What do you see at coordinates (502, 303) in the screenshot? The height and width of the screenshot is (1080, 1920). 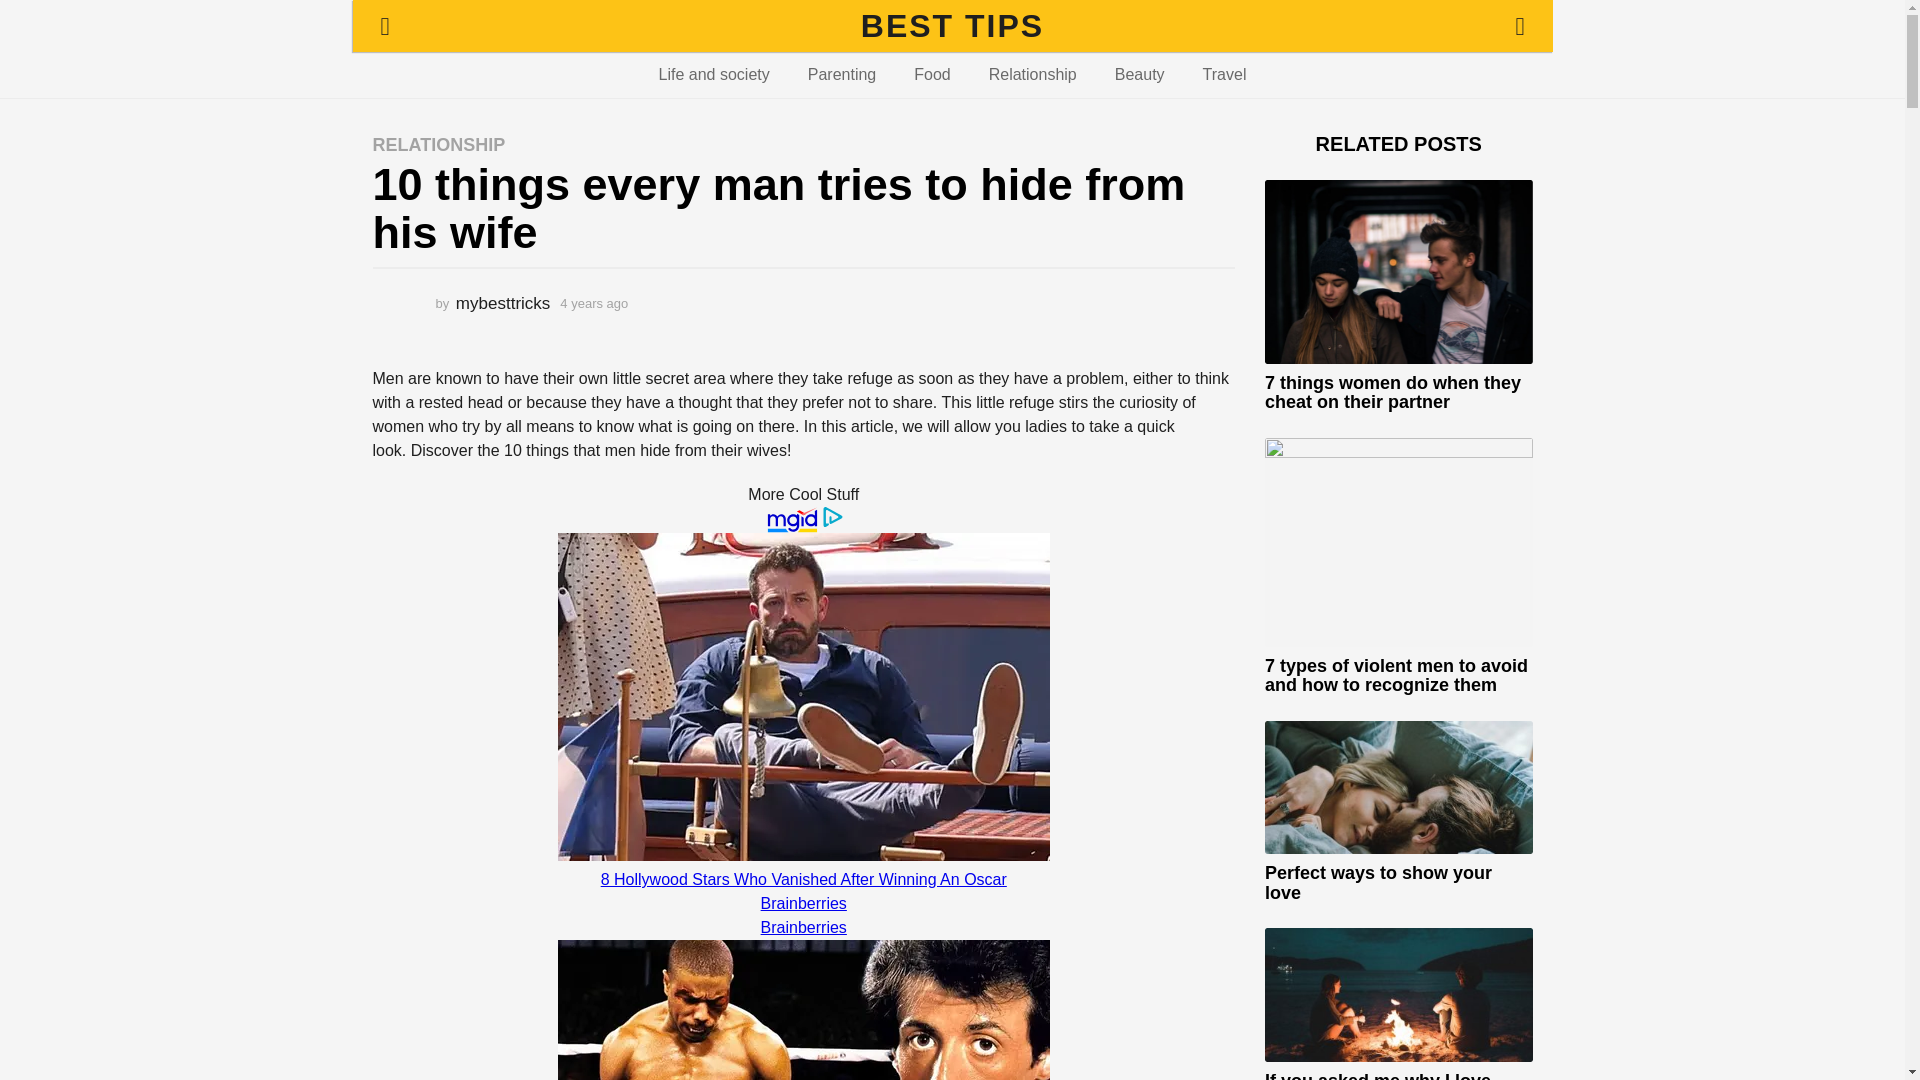 I see `mybesttricks` at bounding box center [502, 303].